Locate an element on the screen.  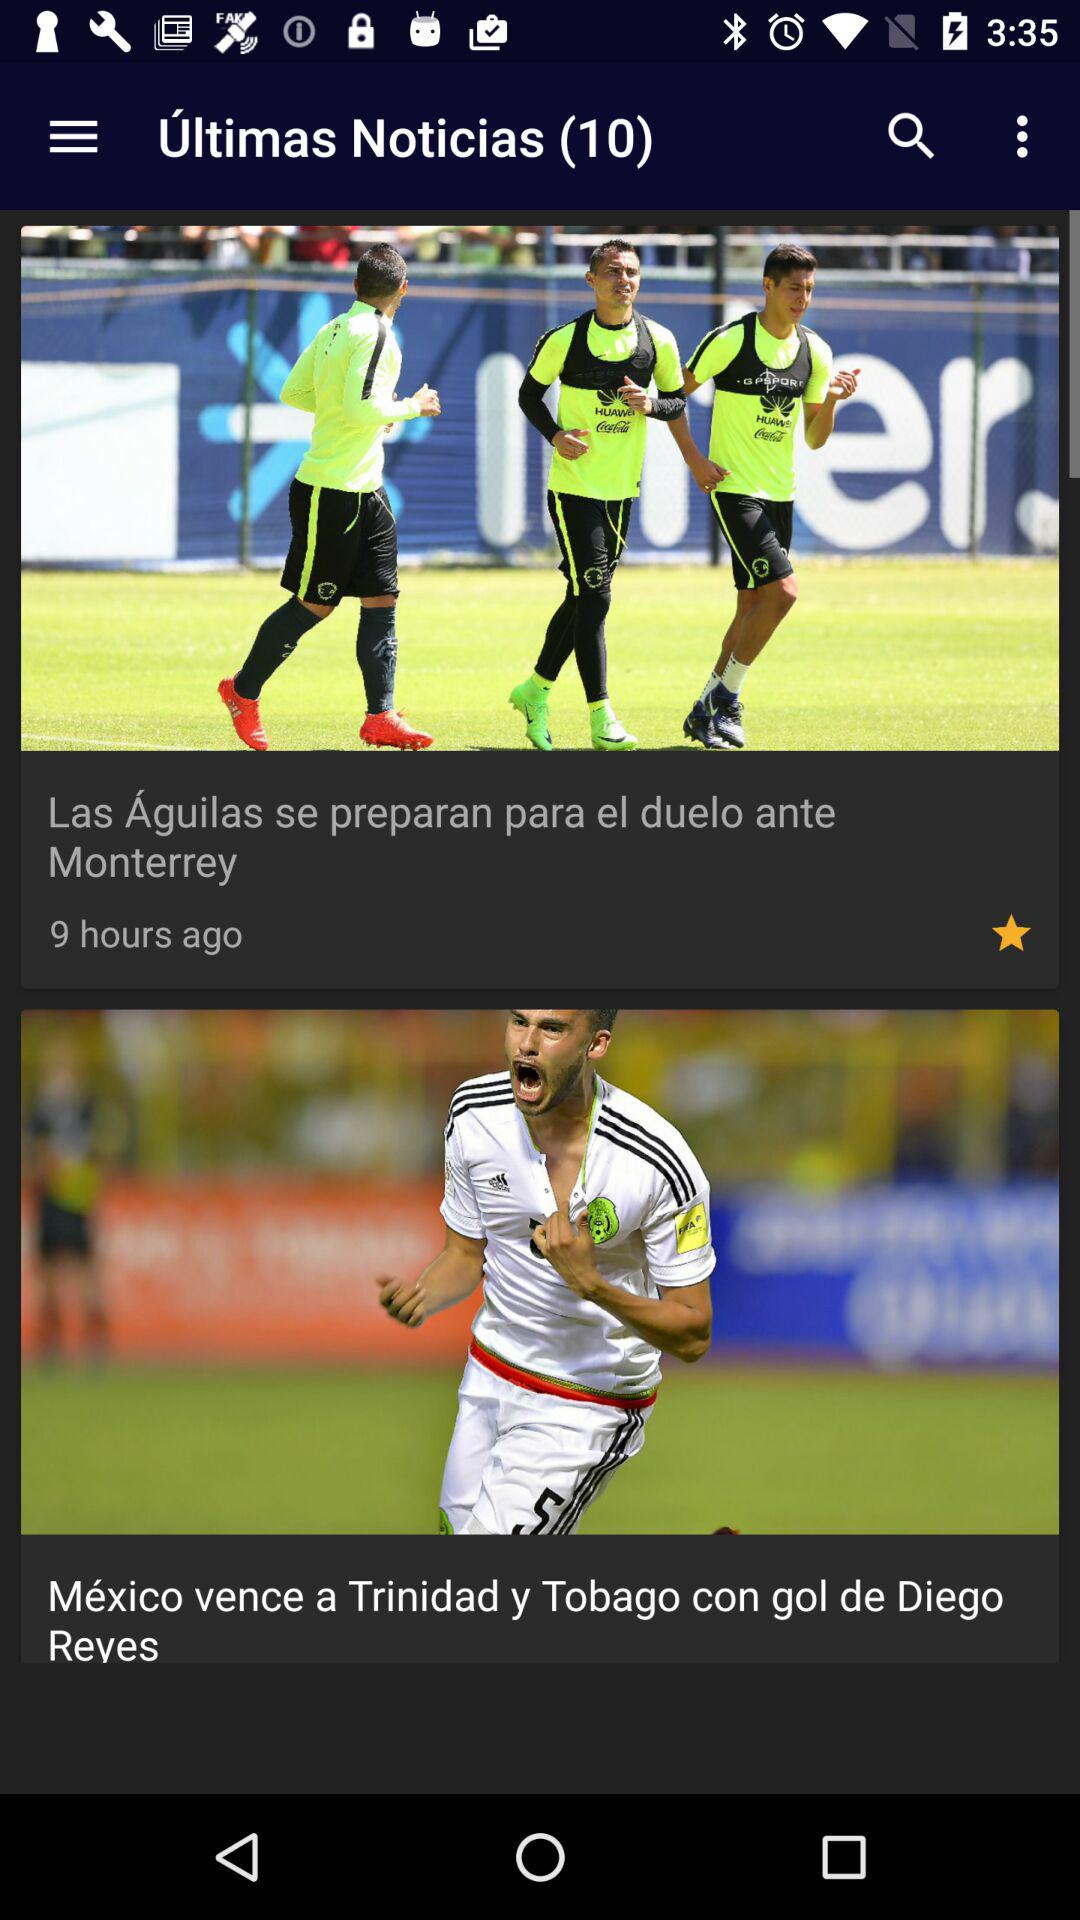
select the option which indicates star is located at coordinates (1011, 933).